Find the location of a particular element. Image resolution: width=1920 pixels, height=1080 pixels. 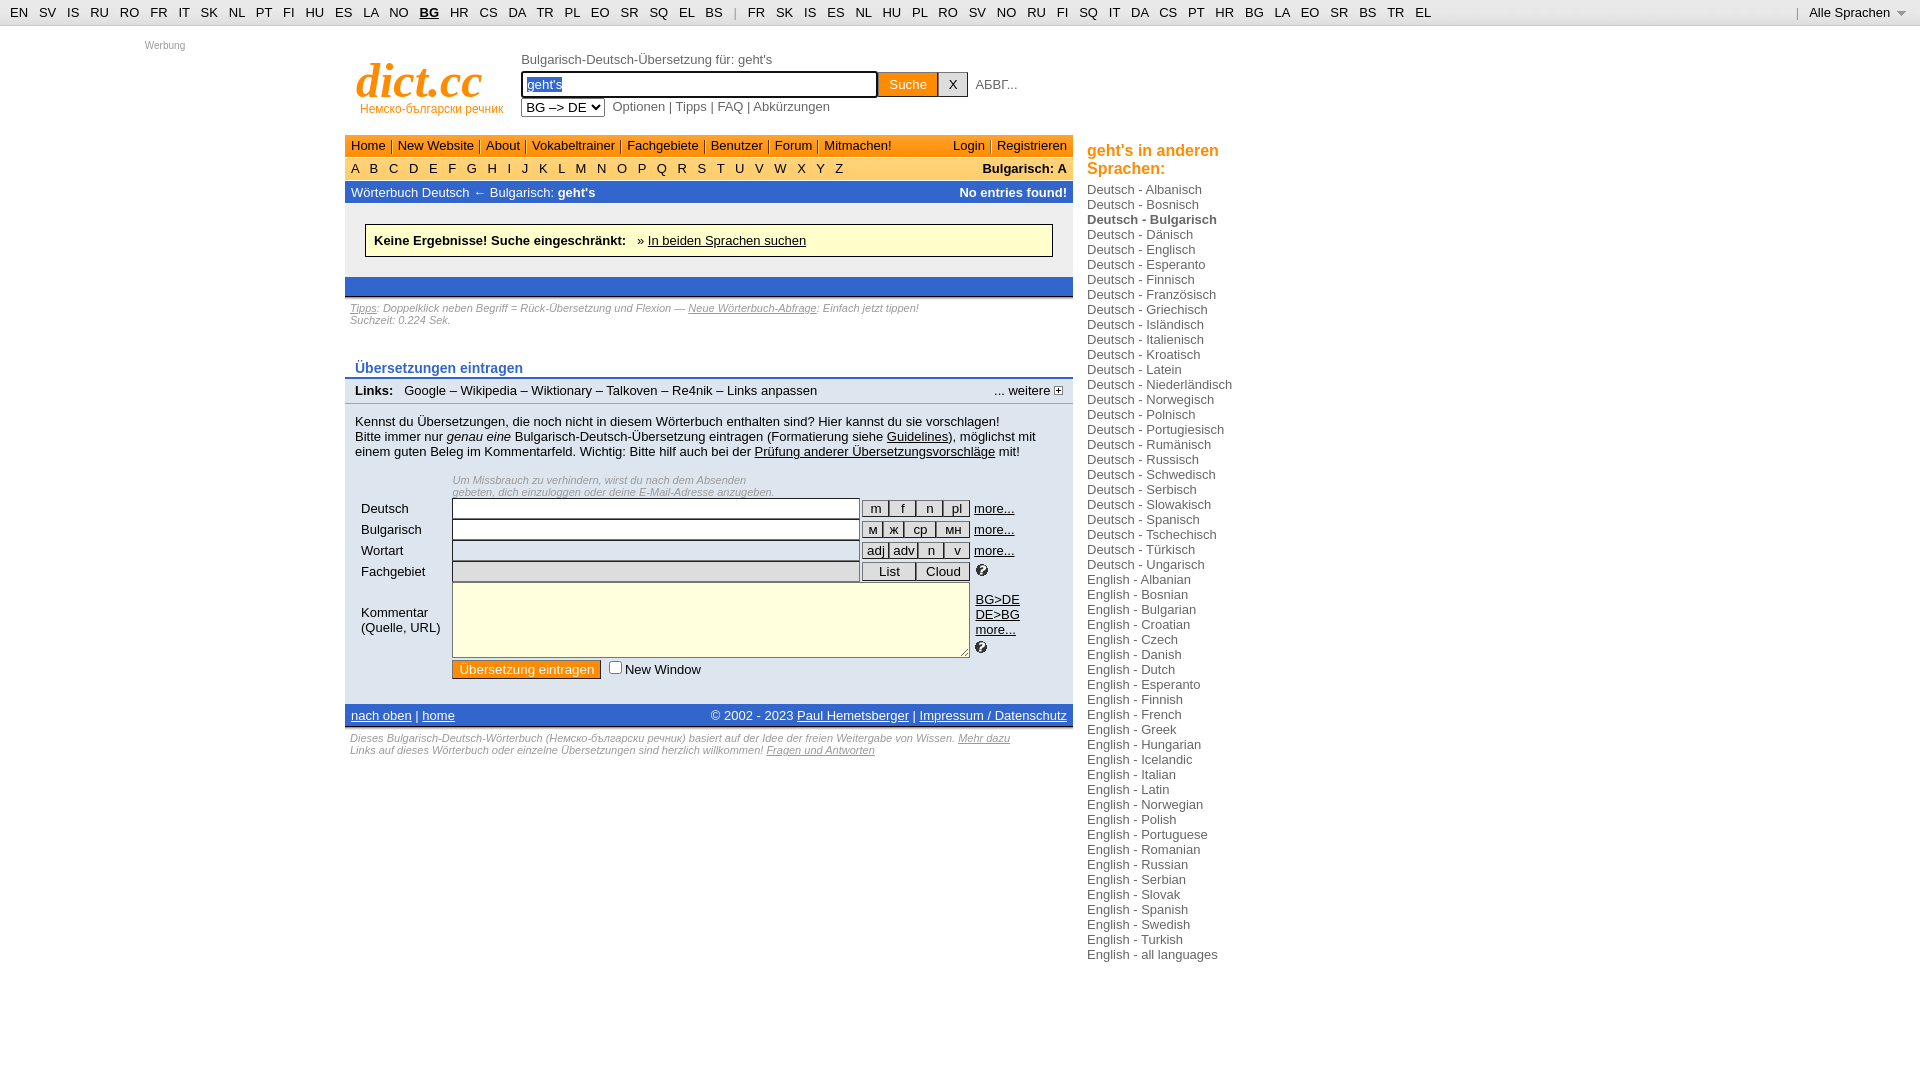

Deutsch - Spanisch is located at coordinates (1144, 520).